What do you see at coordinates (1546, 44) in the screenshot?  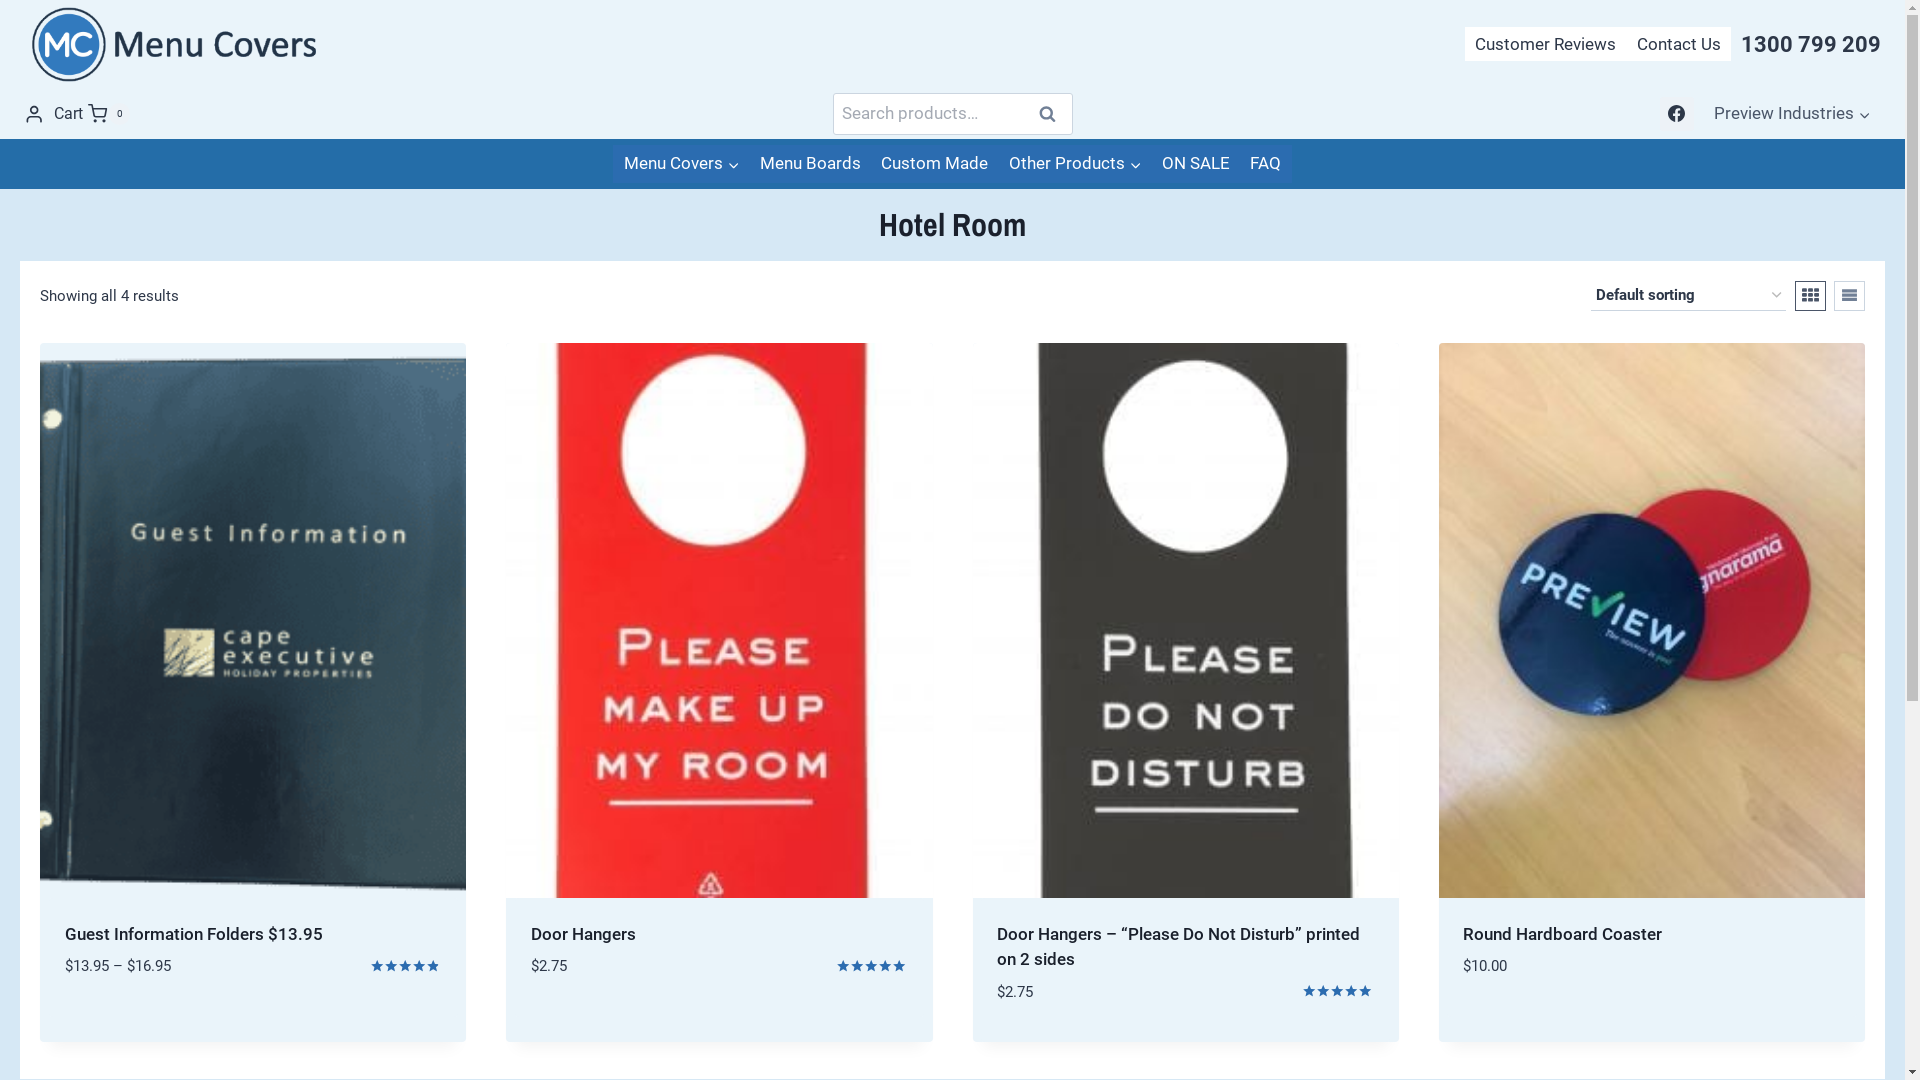 I see `Customer Reviews` at bounding box center [1546, 44].